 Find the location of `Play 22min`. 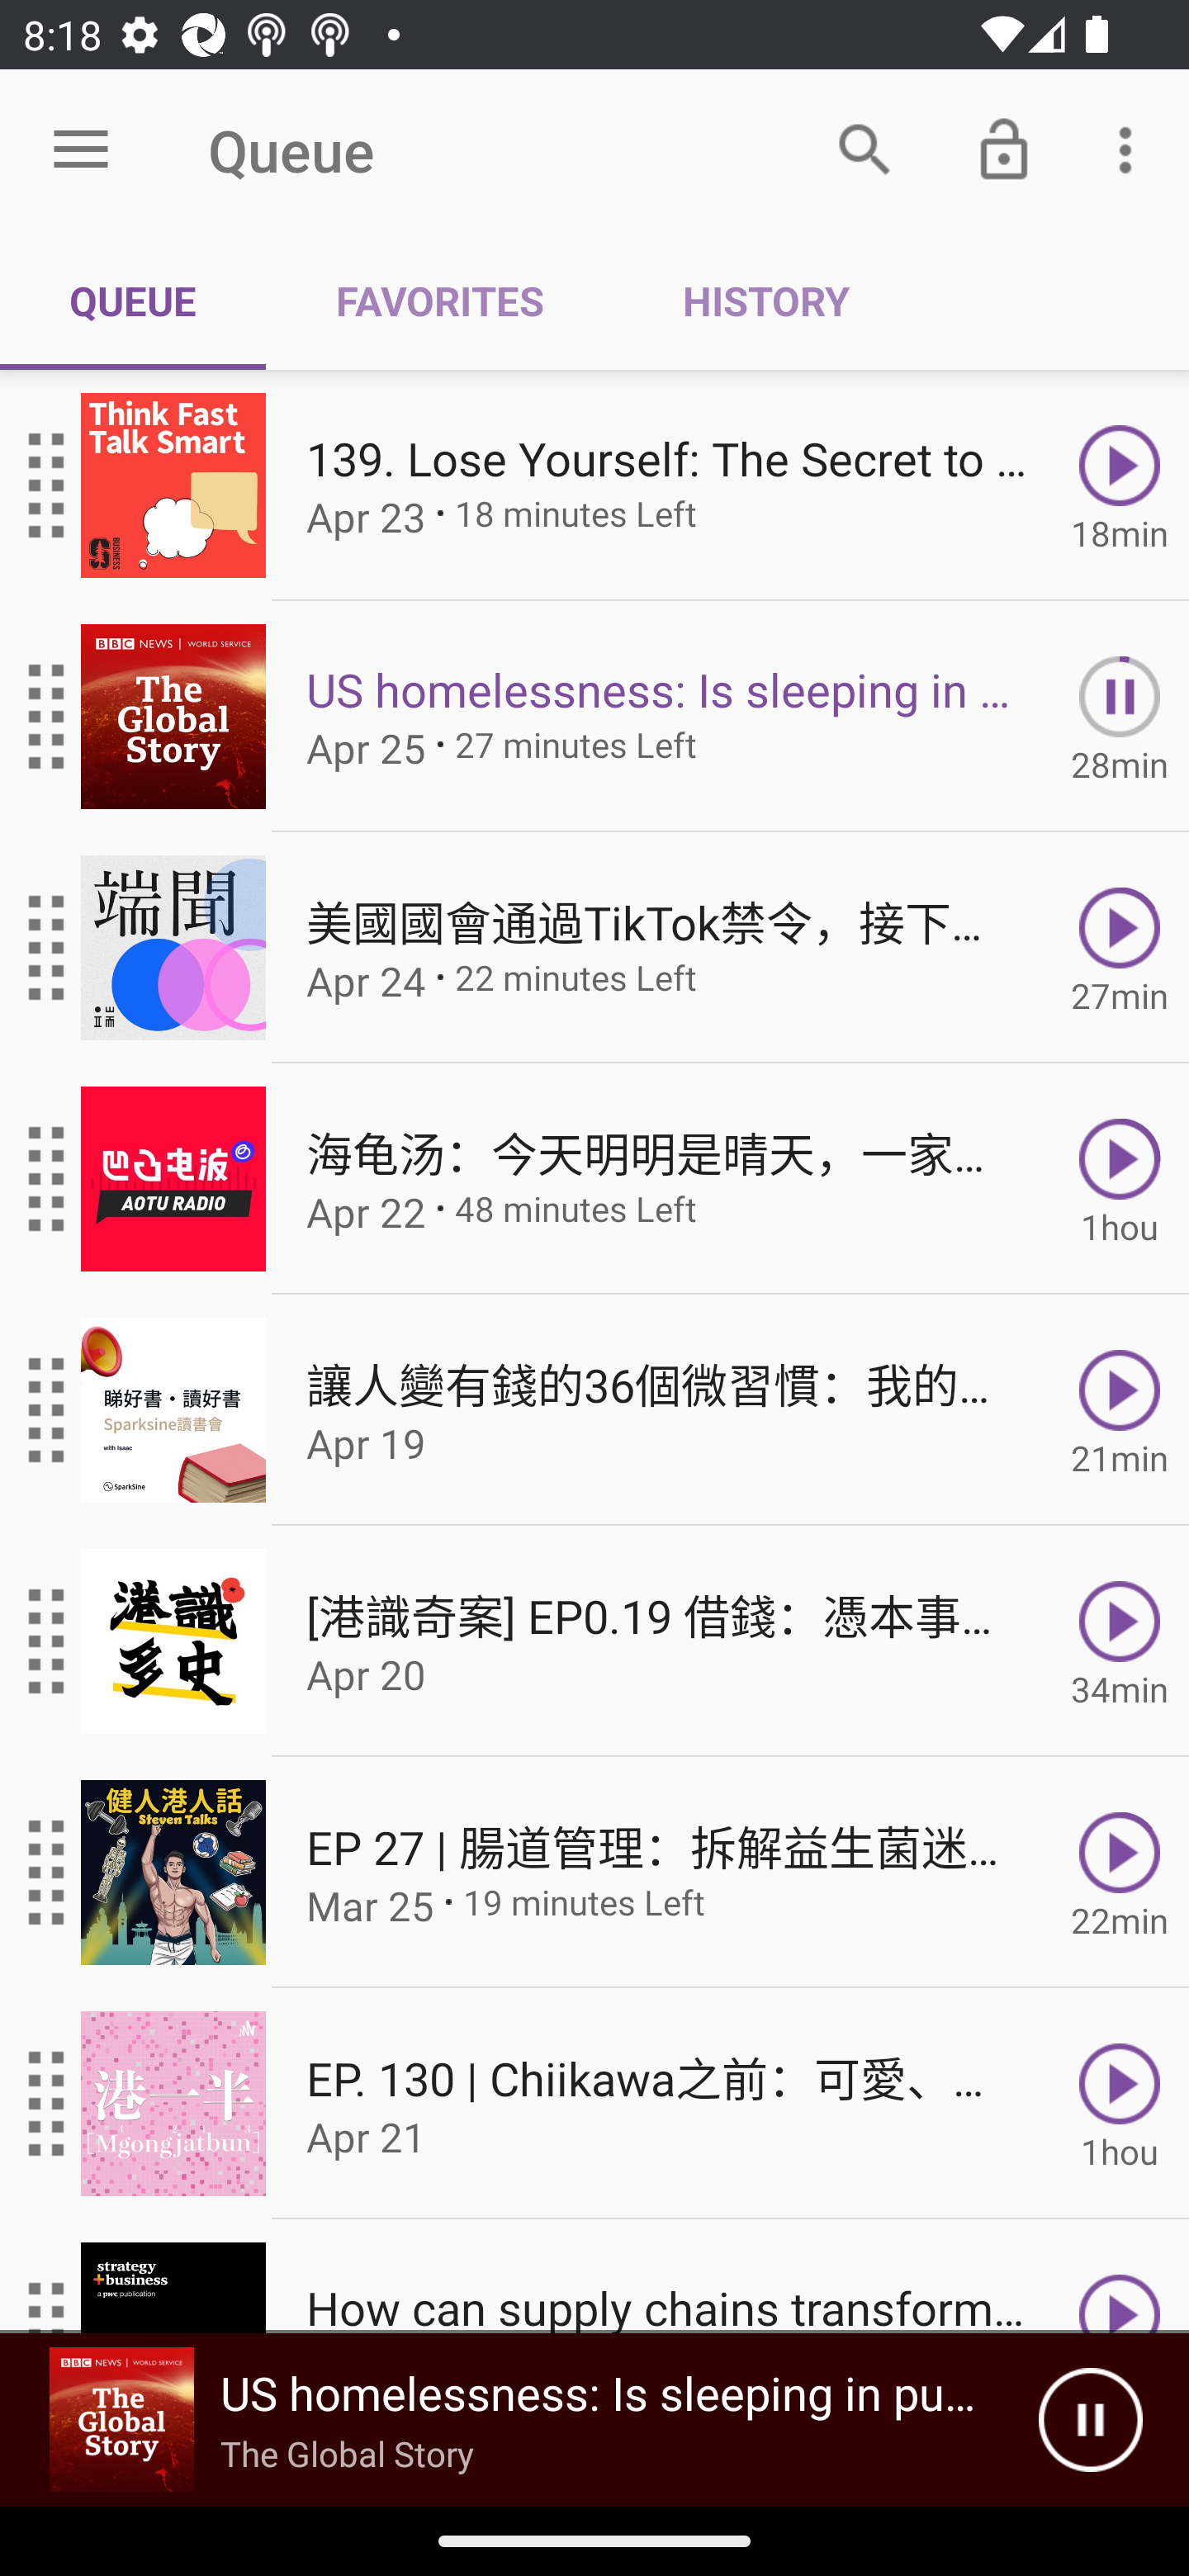

Play 22min is located at coordinates (1120, 1873).